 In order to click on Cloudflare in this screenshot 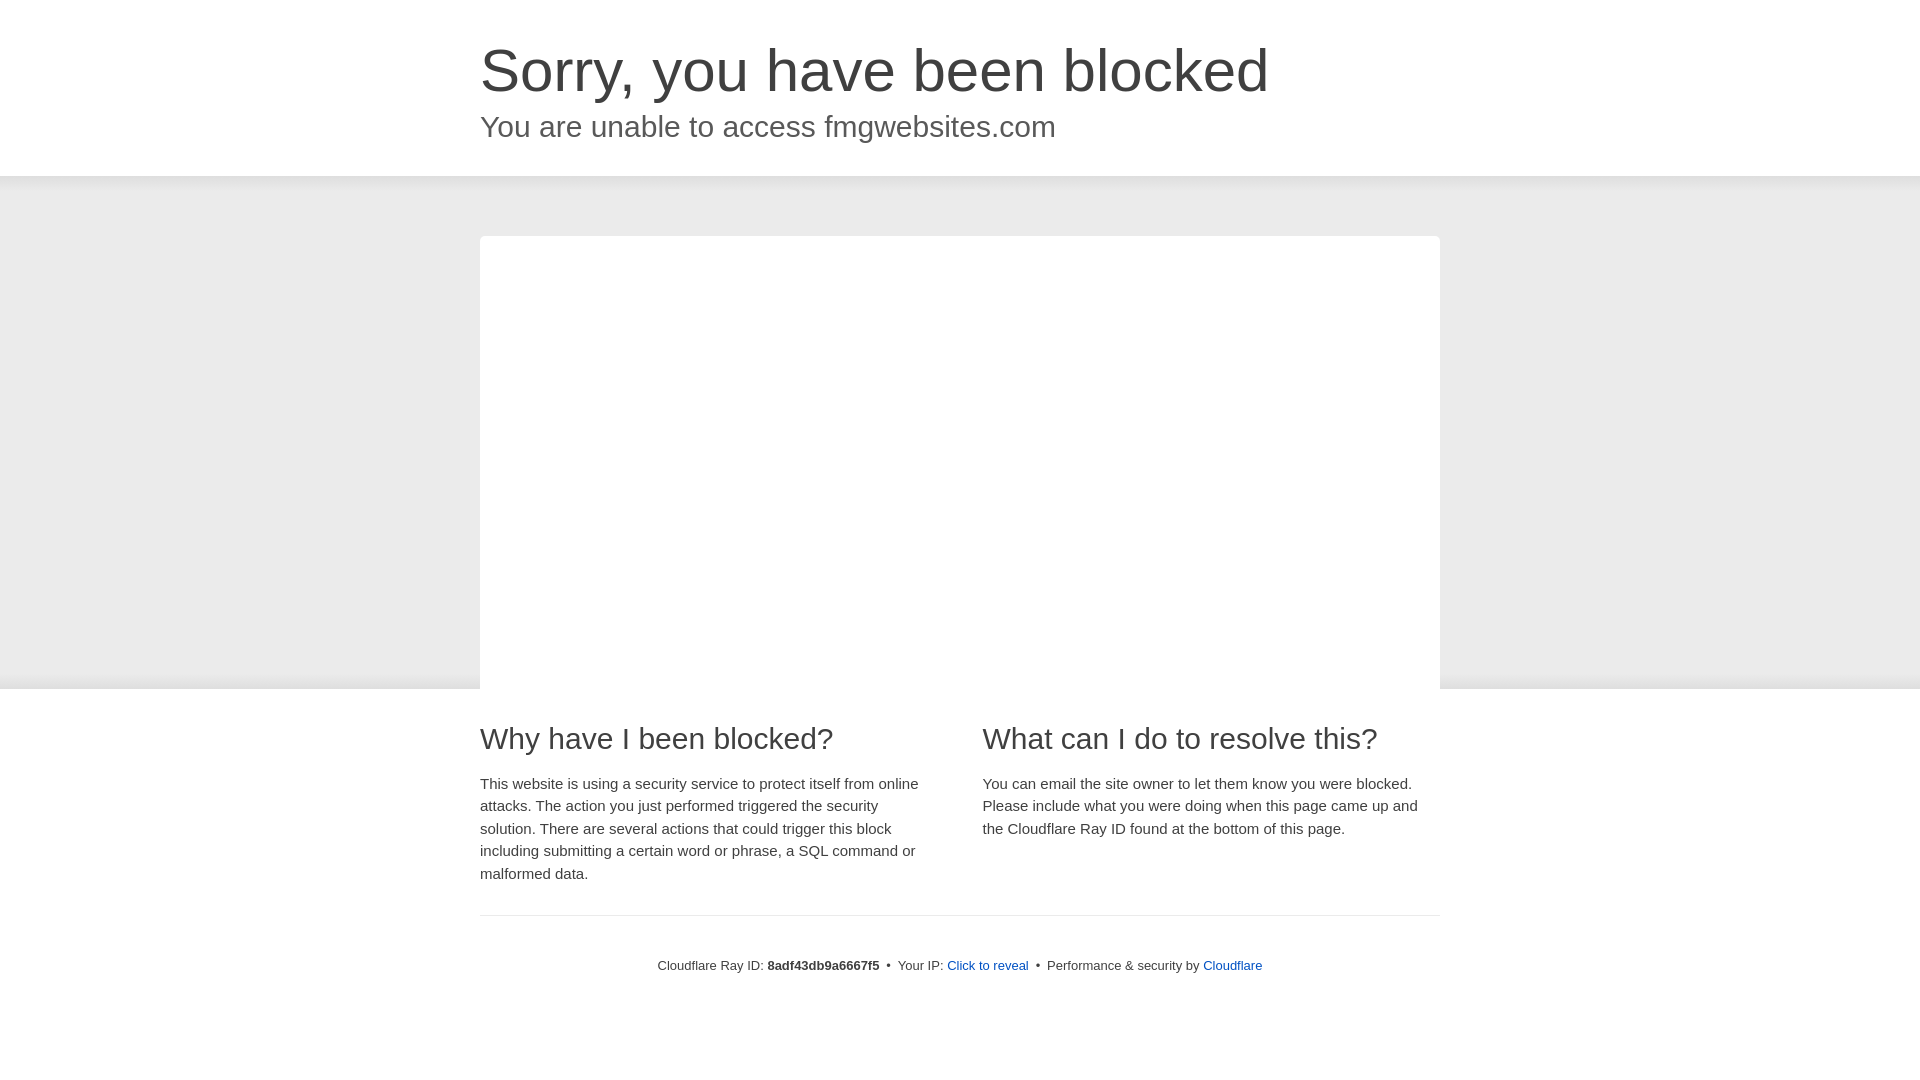, I will do `click(1232, 965)`.